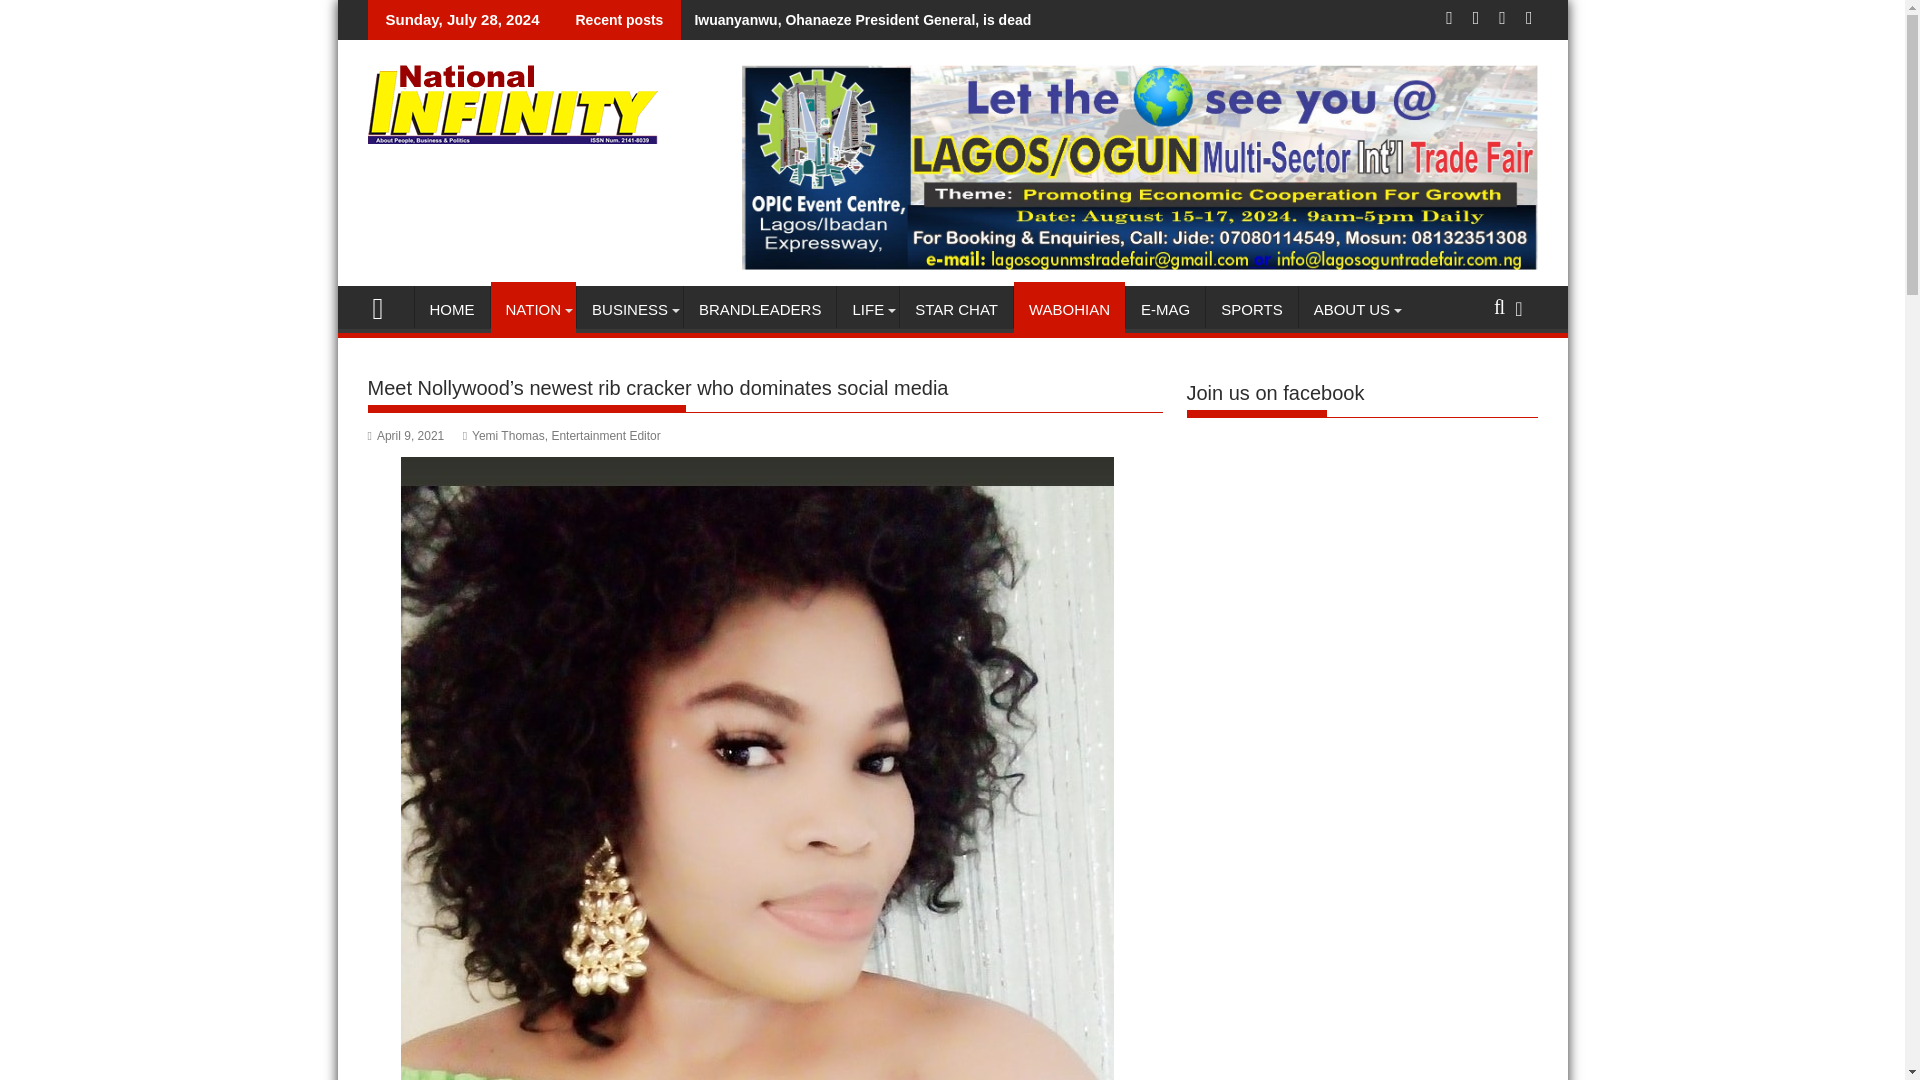 Image resolution: width=1920 pixels, height=1080 pixels. I want to click on HOME, so click(452, 310).